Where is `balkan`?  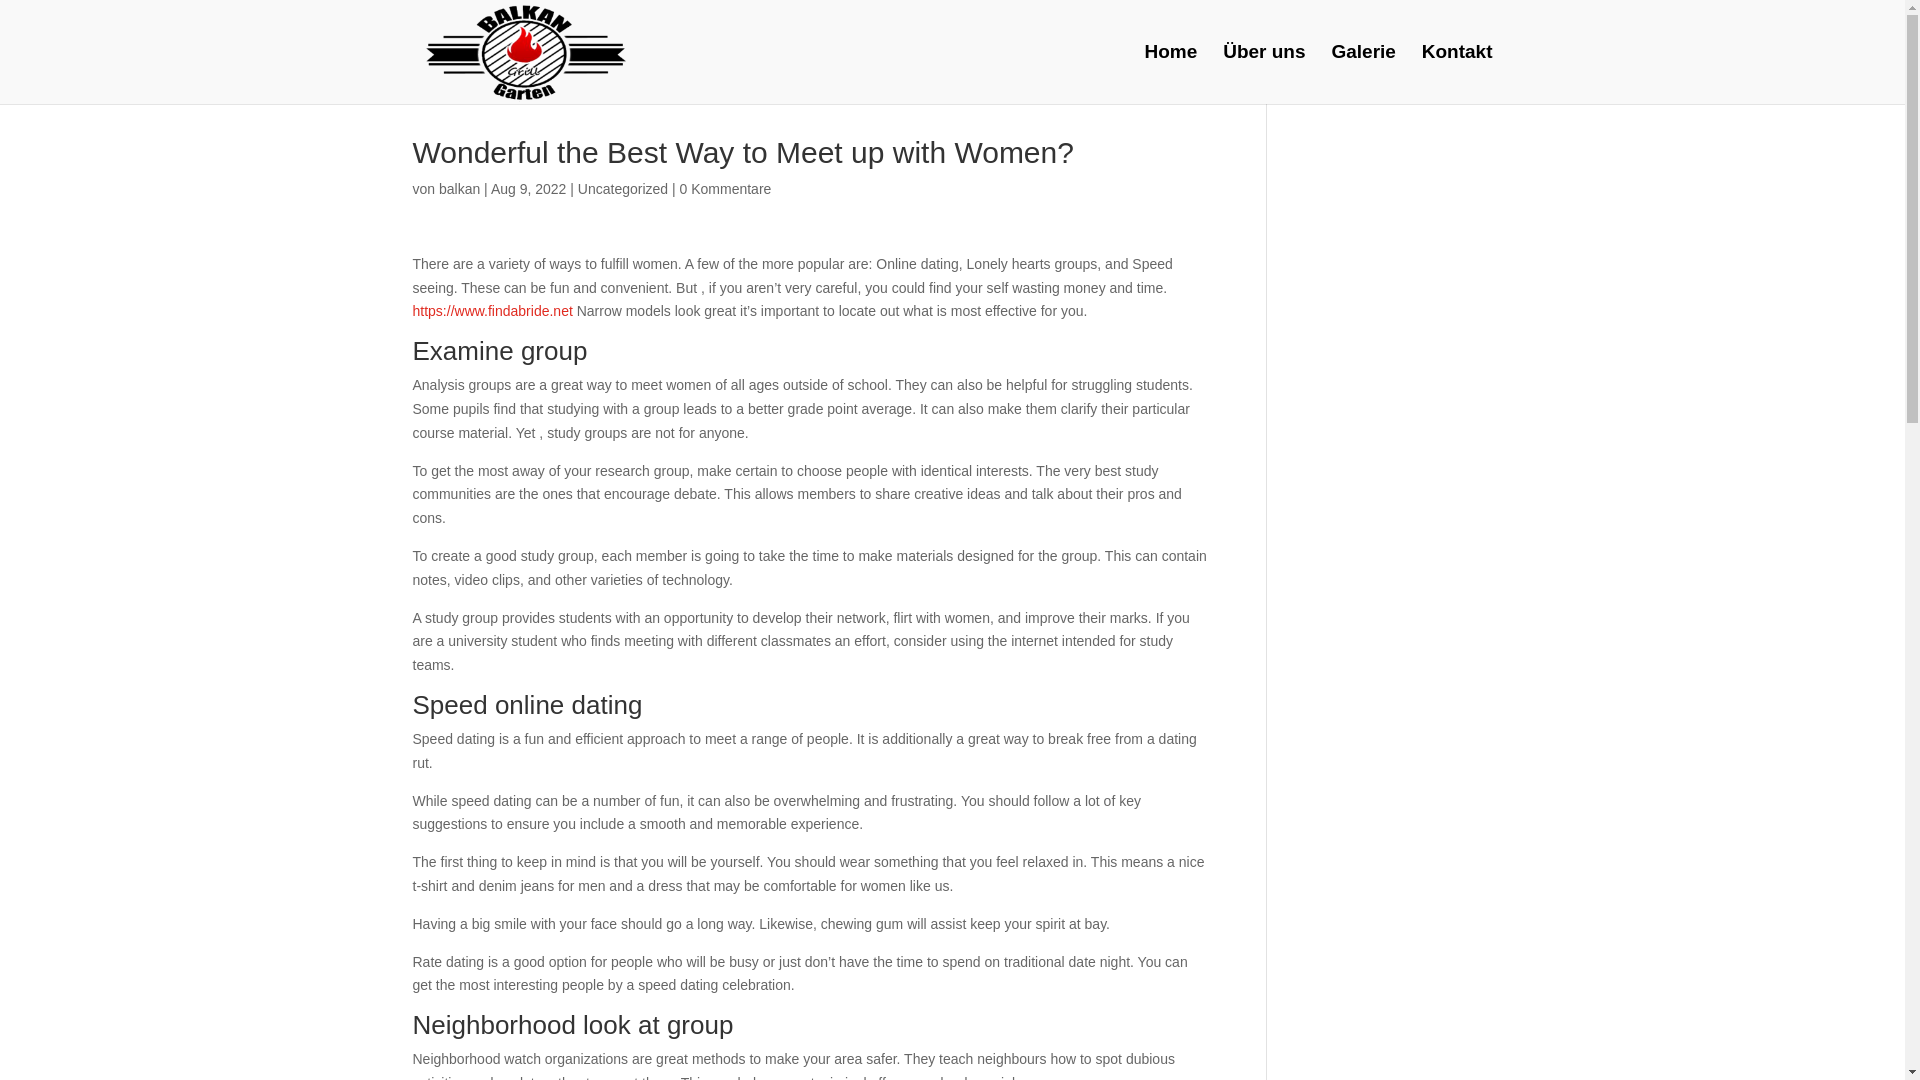 balkan is located at coordinates (460, 188).